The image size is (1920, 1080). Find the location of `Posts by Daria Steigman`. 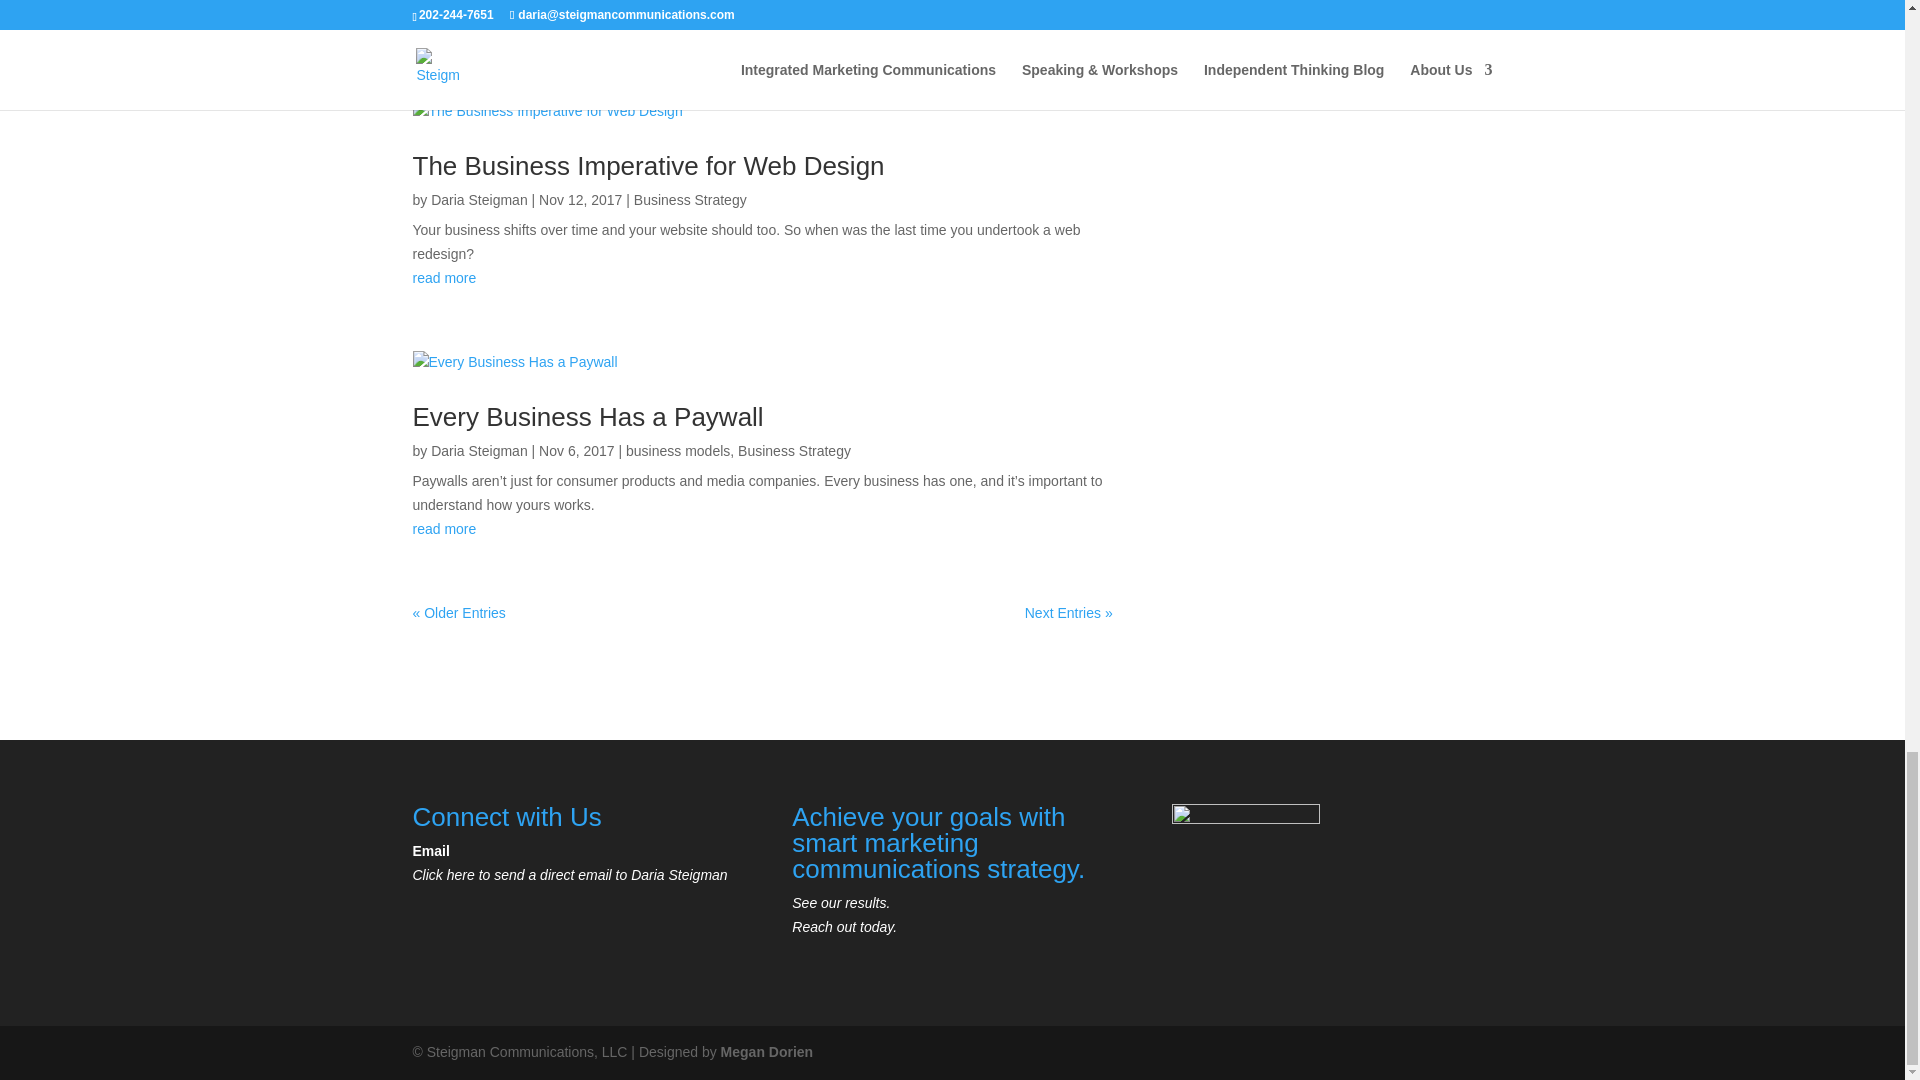

Posts by Daria Steigman is located at coordinates (479, 200).